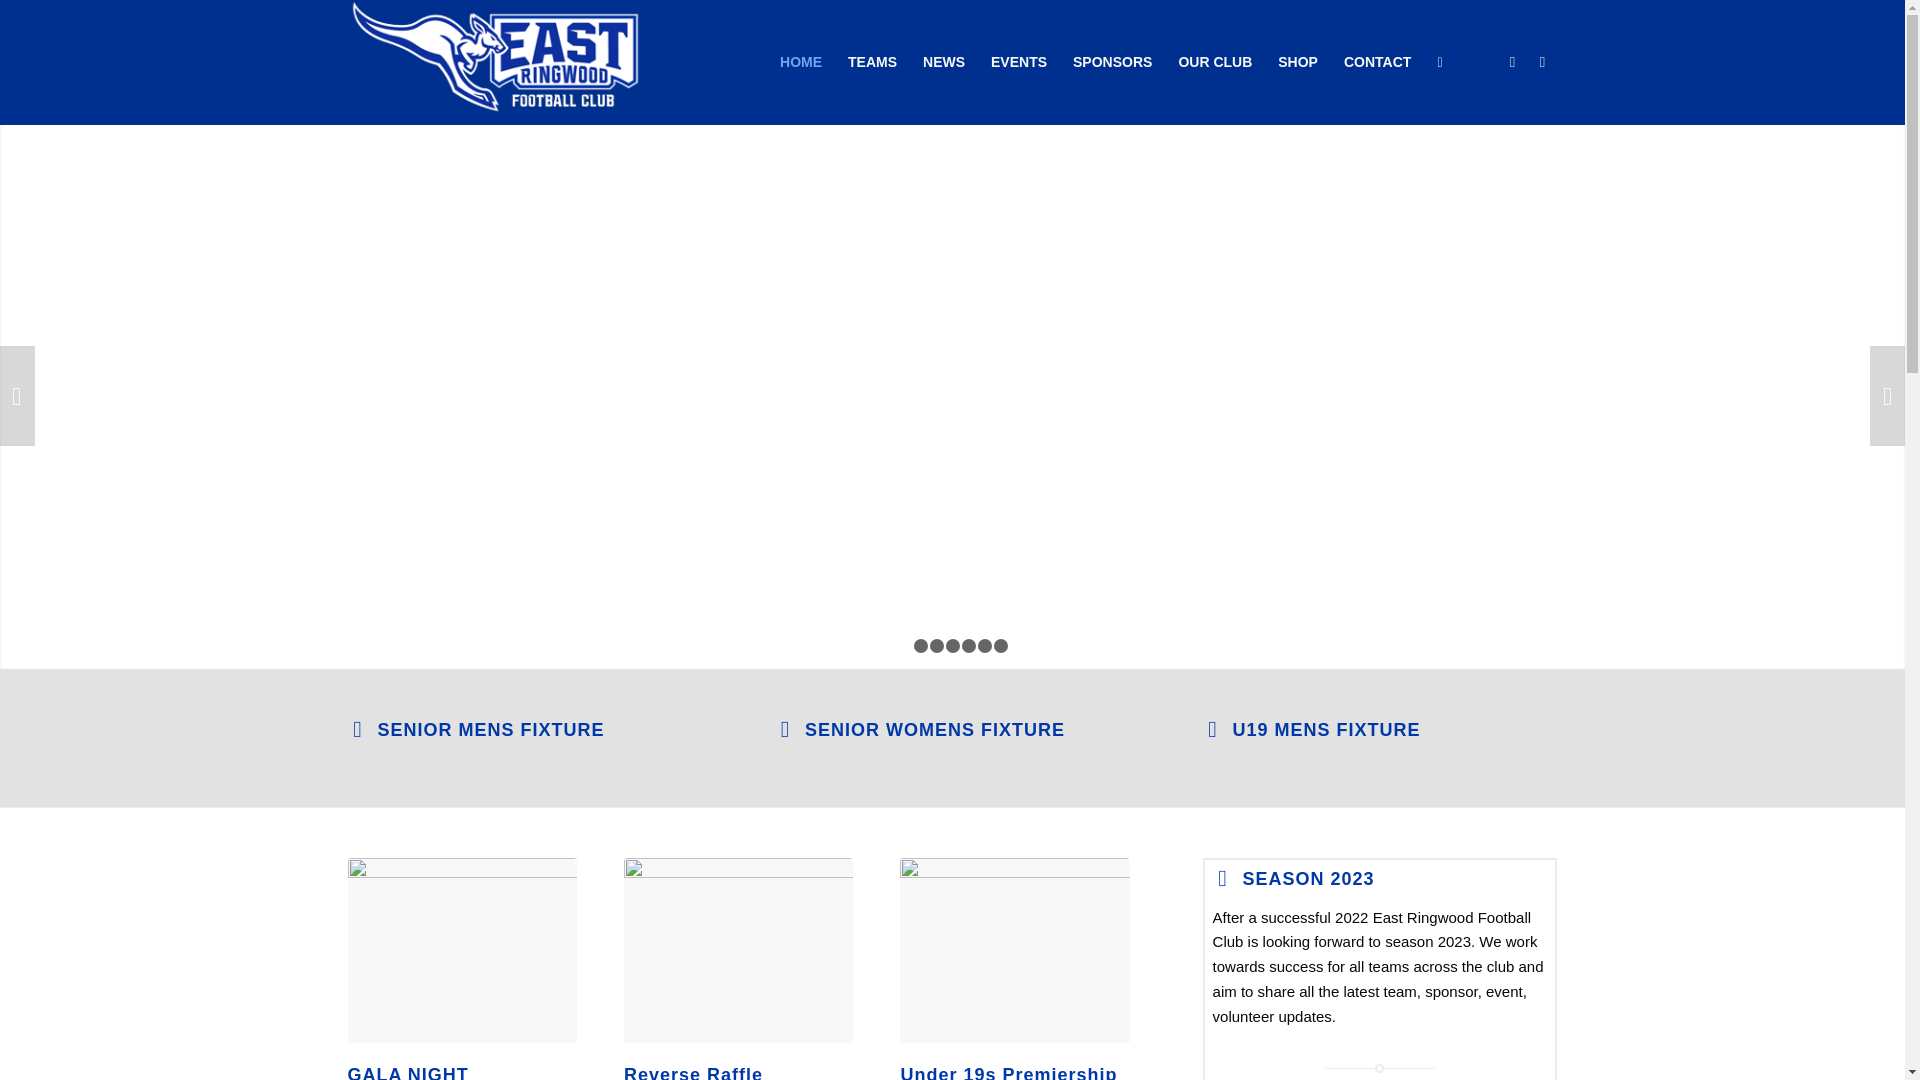 The width and height of the screenshot is (1920, 1080). Describe the element at coordinates (985, 646) in the screenshot. I see `6` at that location.